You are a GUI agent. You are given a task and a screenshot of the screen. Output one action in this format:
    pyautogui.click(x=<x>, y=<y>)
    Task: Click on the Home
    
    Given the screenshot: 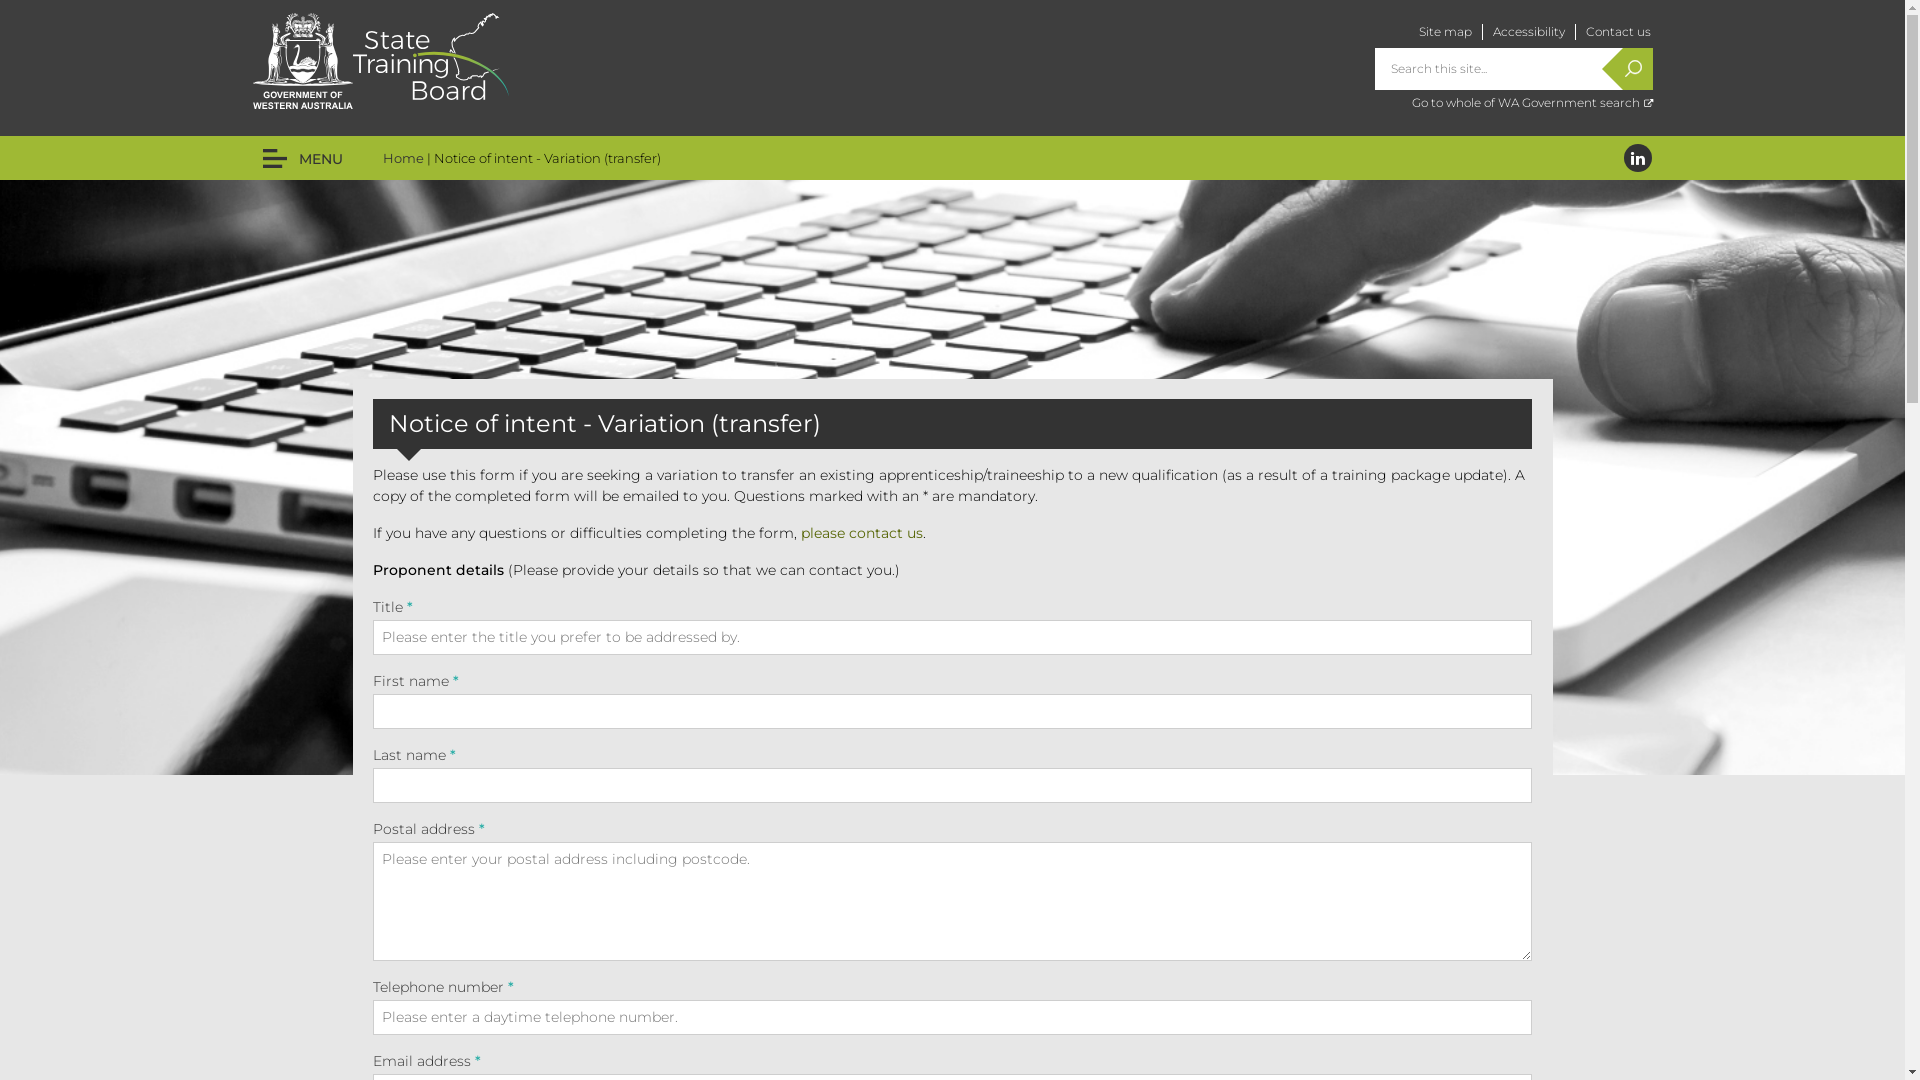 What is the action you would take?
    pyautogui.click(x=402, y=158)
    